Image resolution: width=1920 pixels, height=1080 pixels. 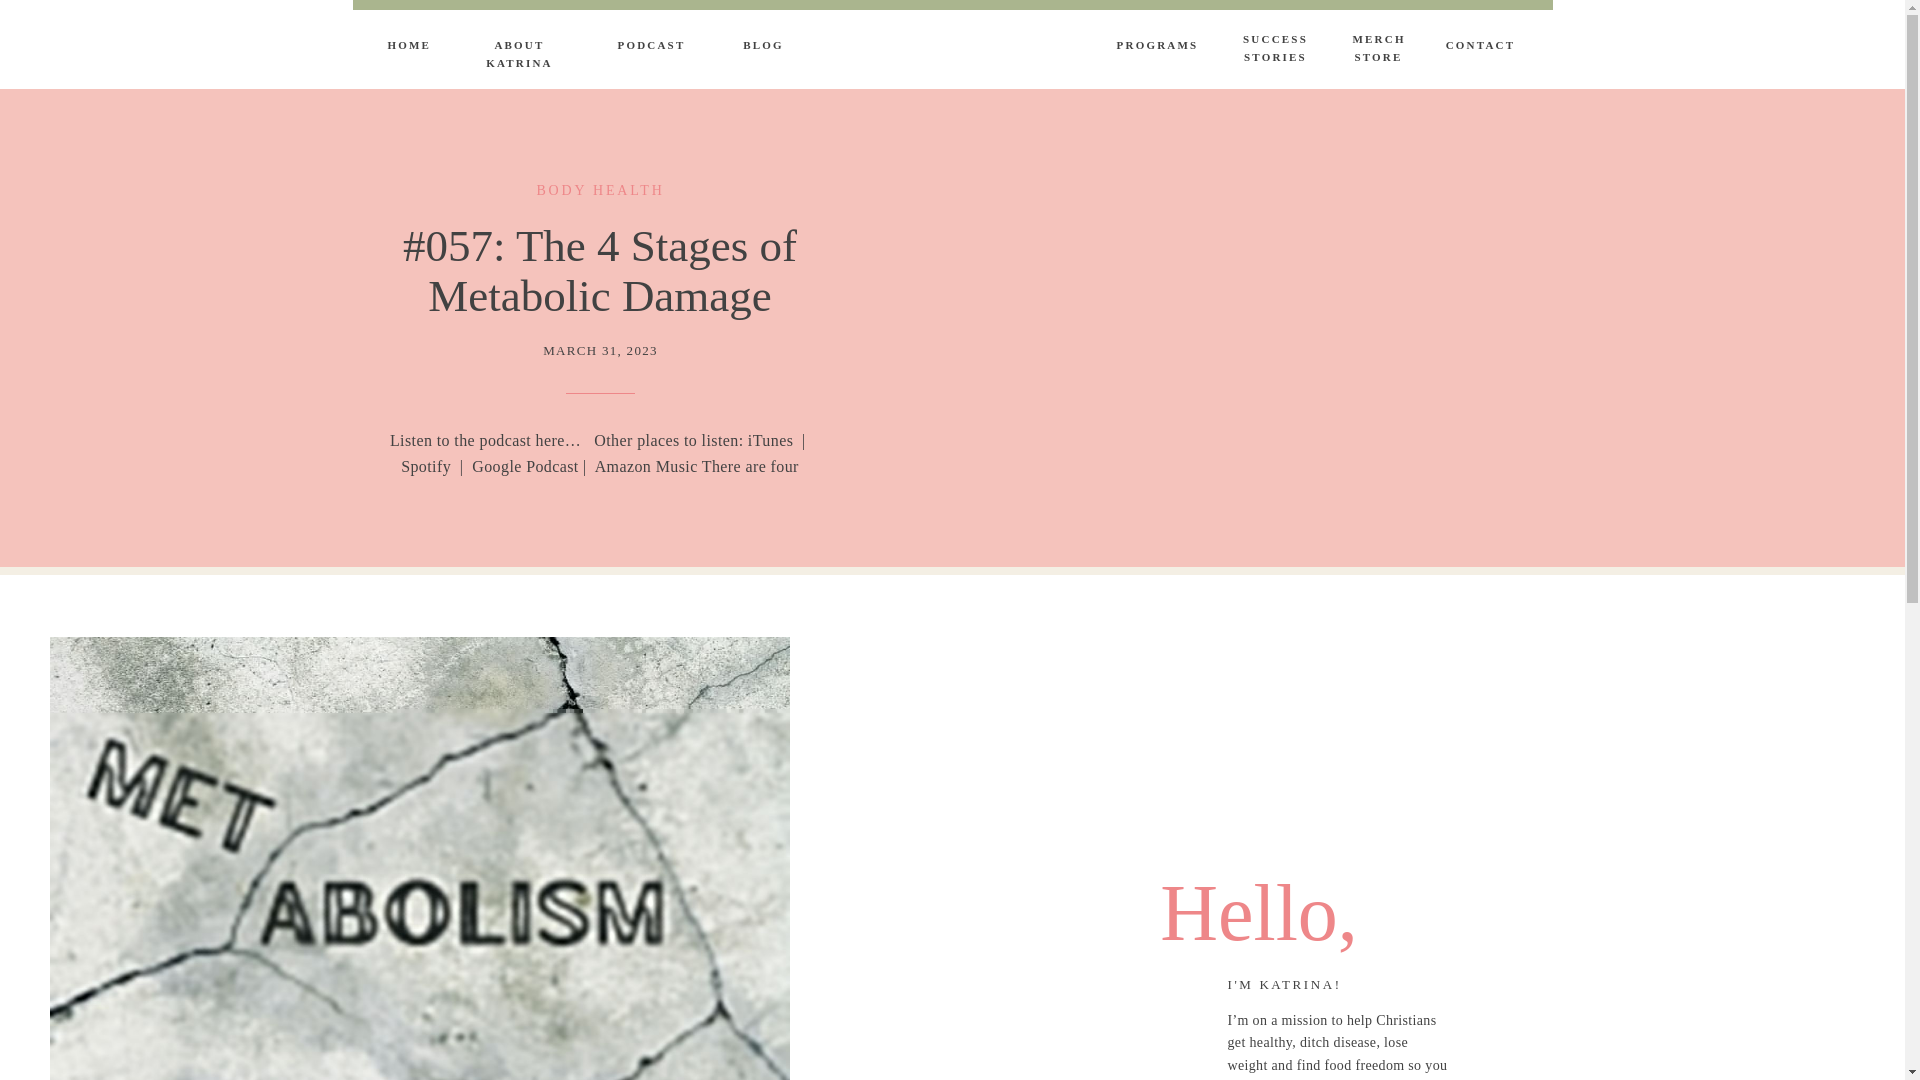 What do you see at coordinates (764, 48) in the screenshot?
I see `ABOUT KATRINA` at bounding box center [764, 48].